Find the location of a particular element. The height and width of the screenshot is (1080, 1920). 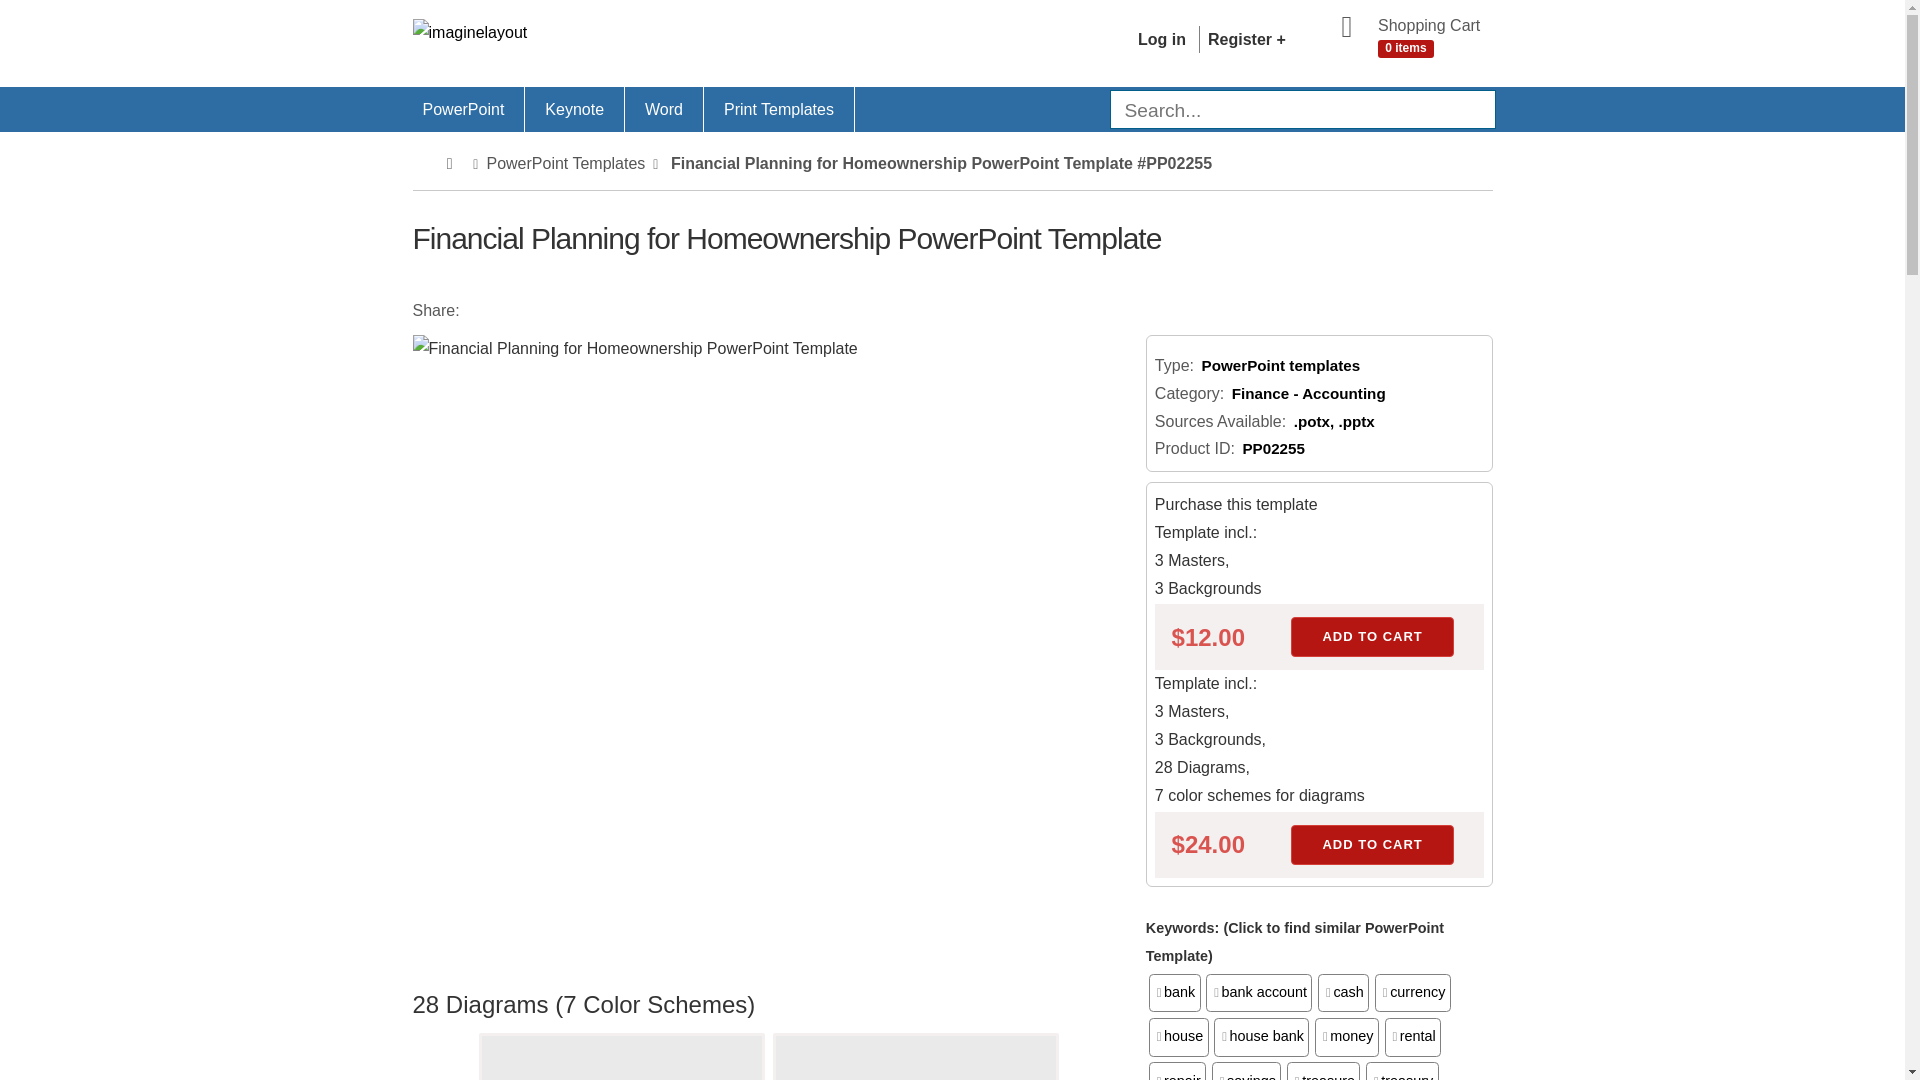

ADD TO CART is located at coordinates (1372, 636).